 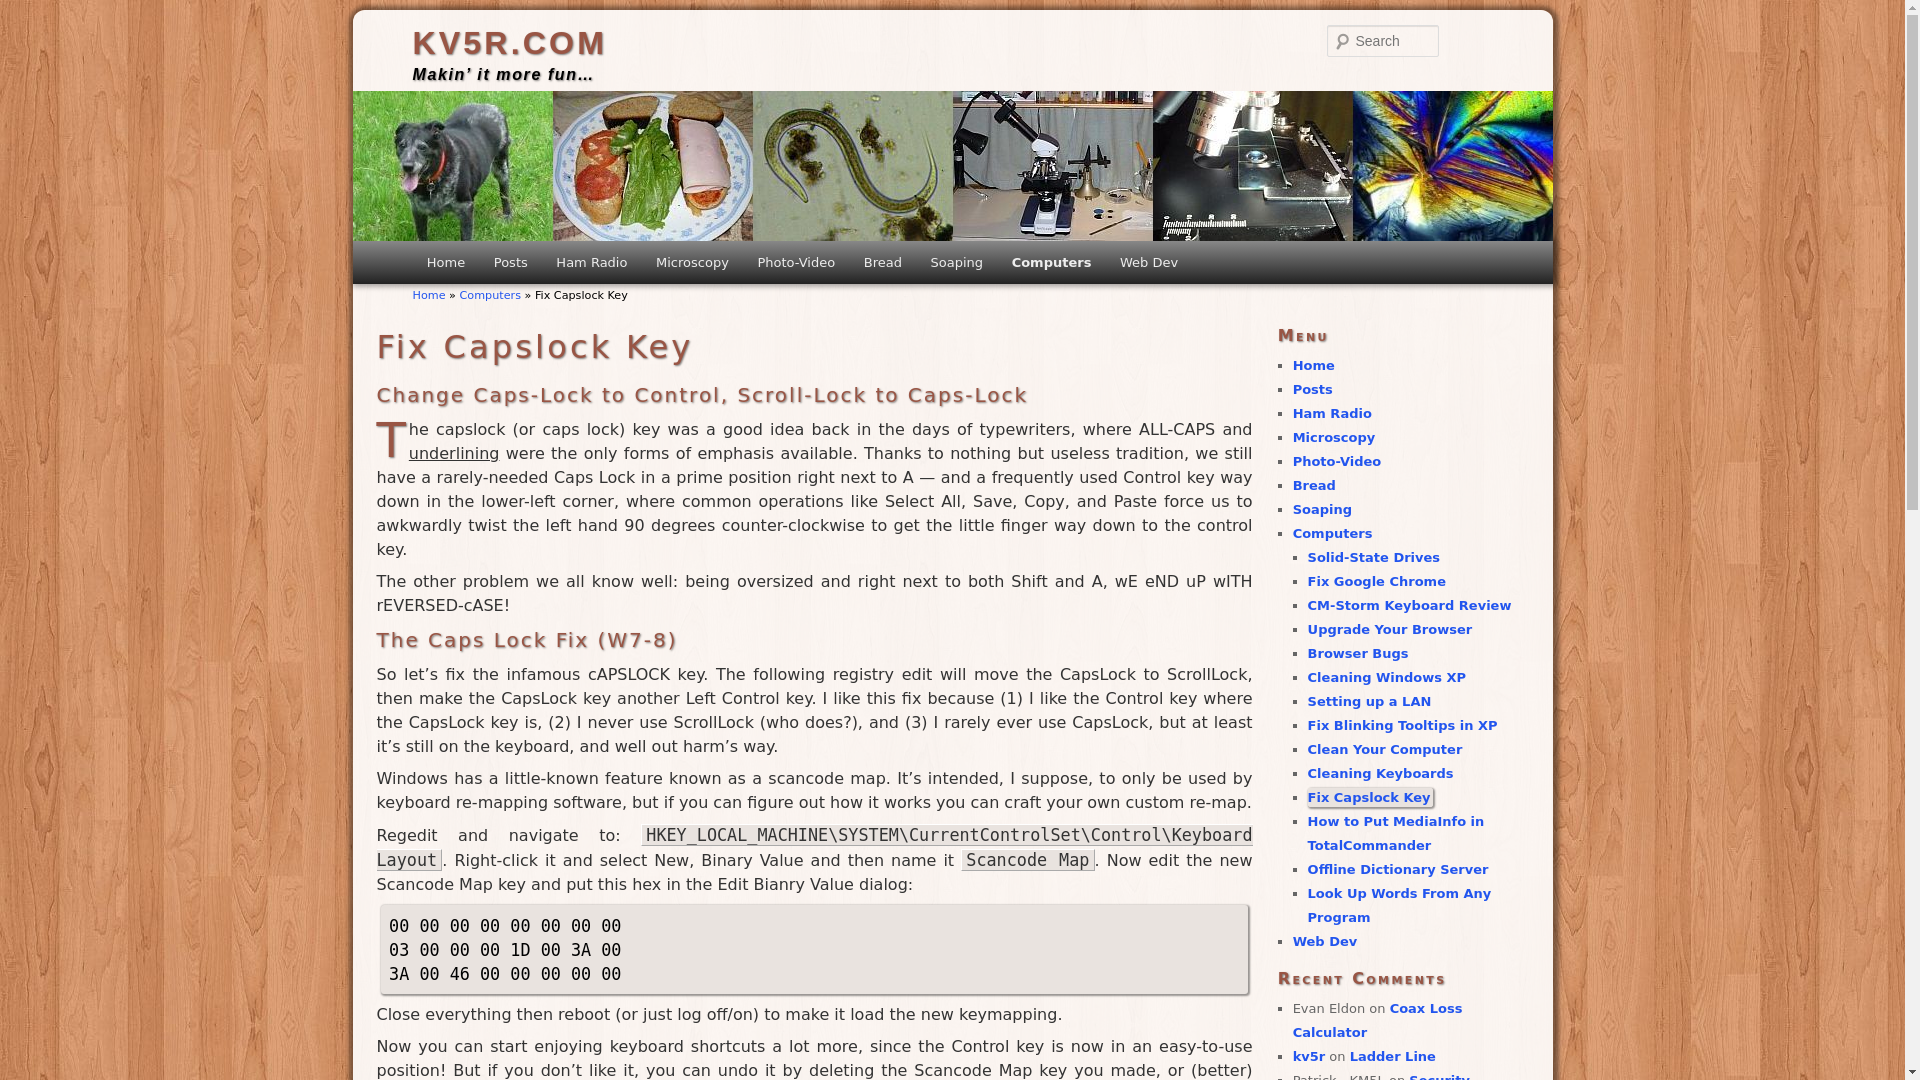 I want to click on Search, so click(x=28, y=10).